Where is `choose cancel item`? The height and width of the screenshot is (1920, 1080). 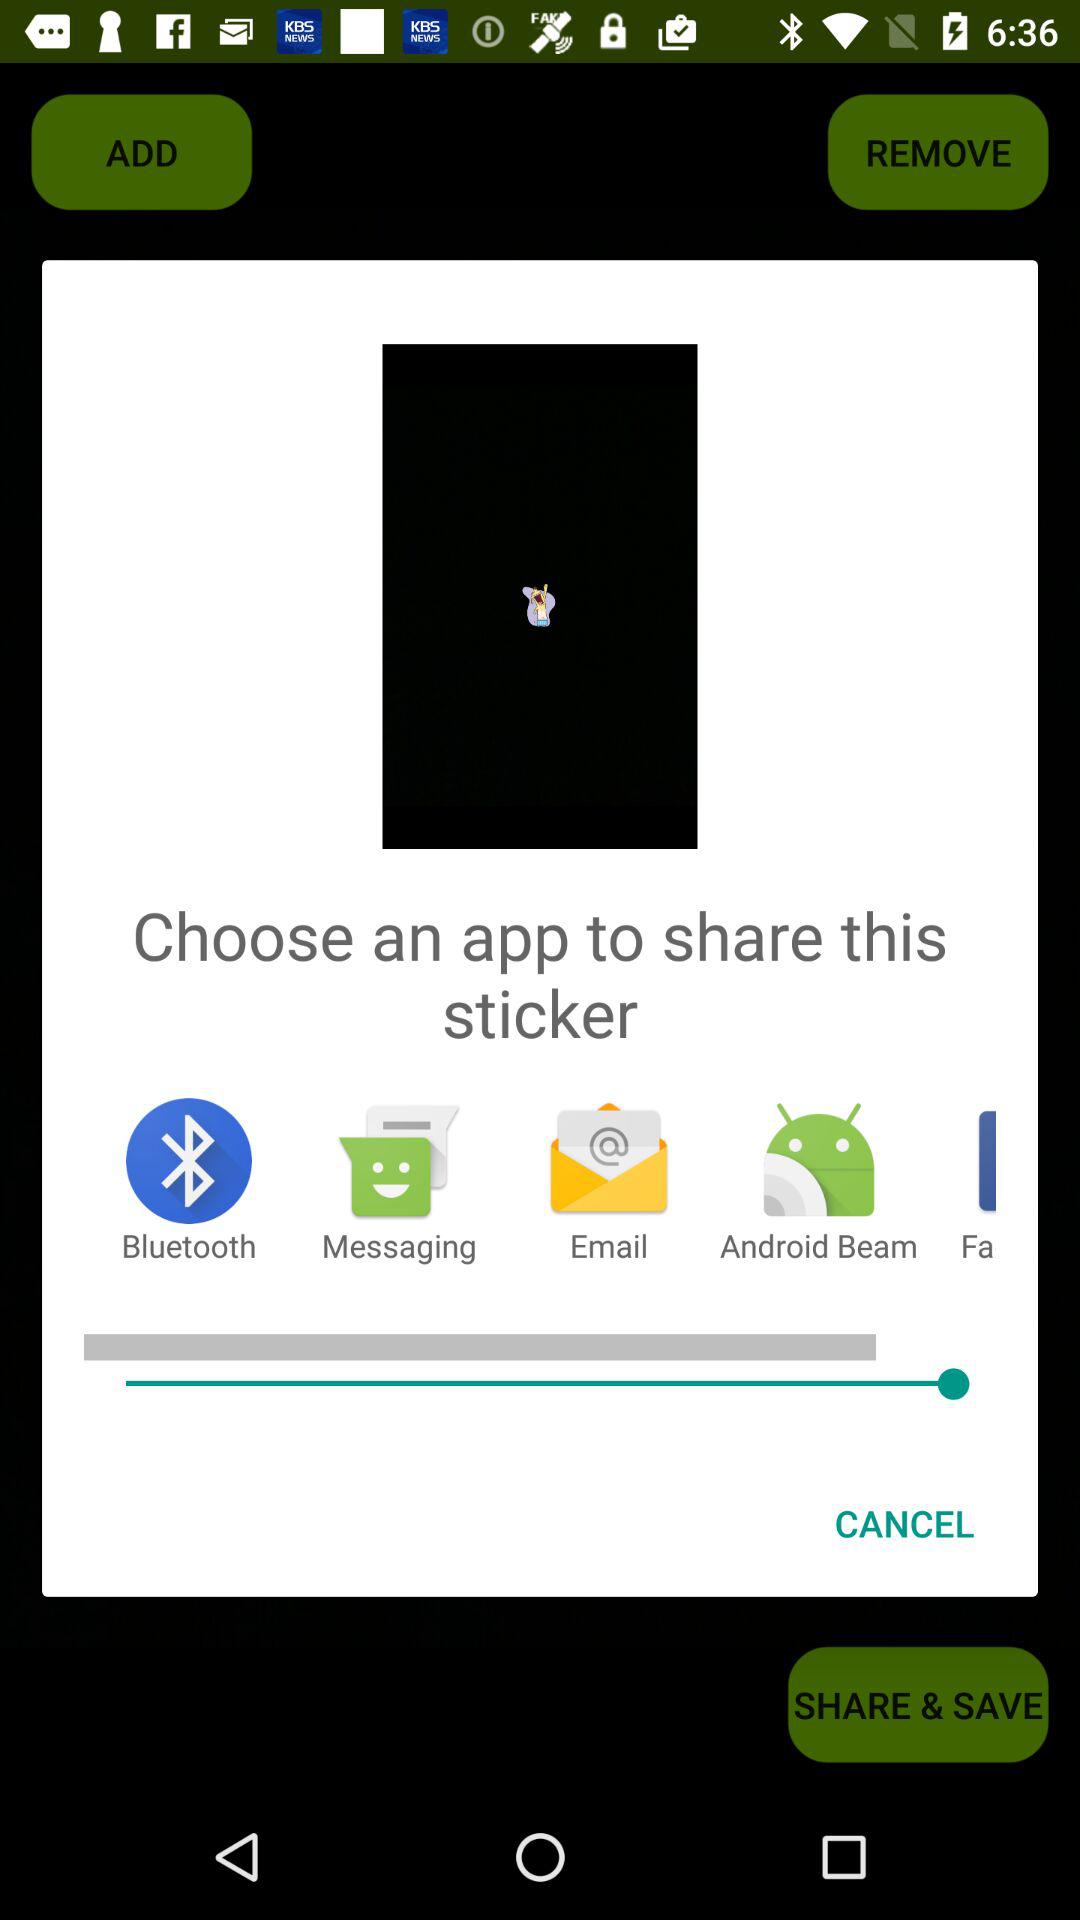 choose cancel item is located at coordinates (904, 1523).